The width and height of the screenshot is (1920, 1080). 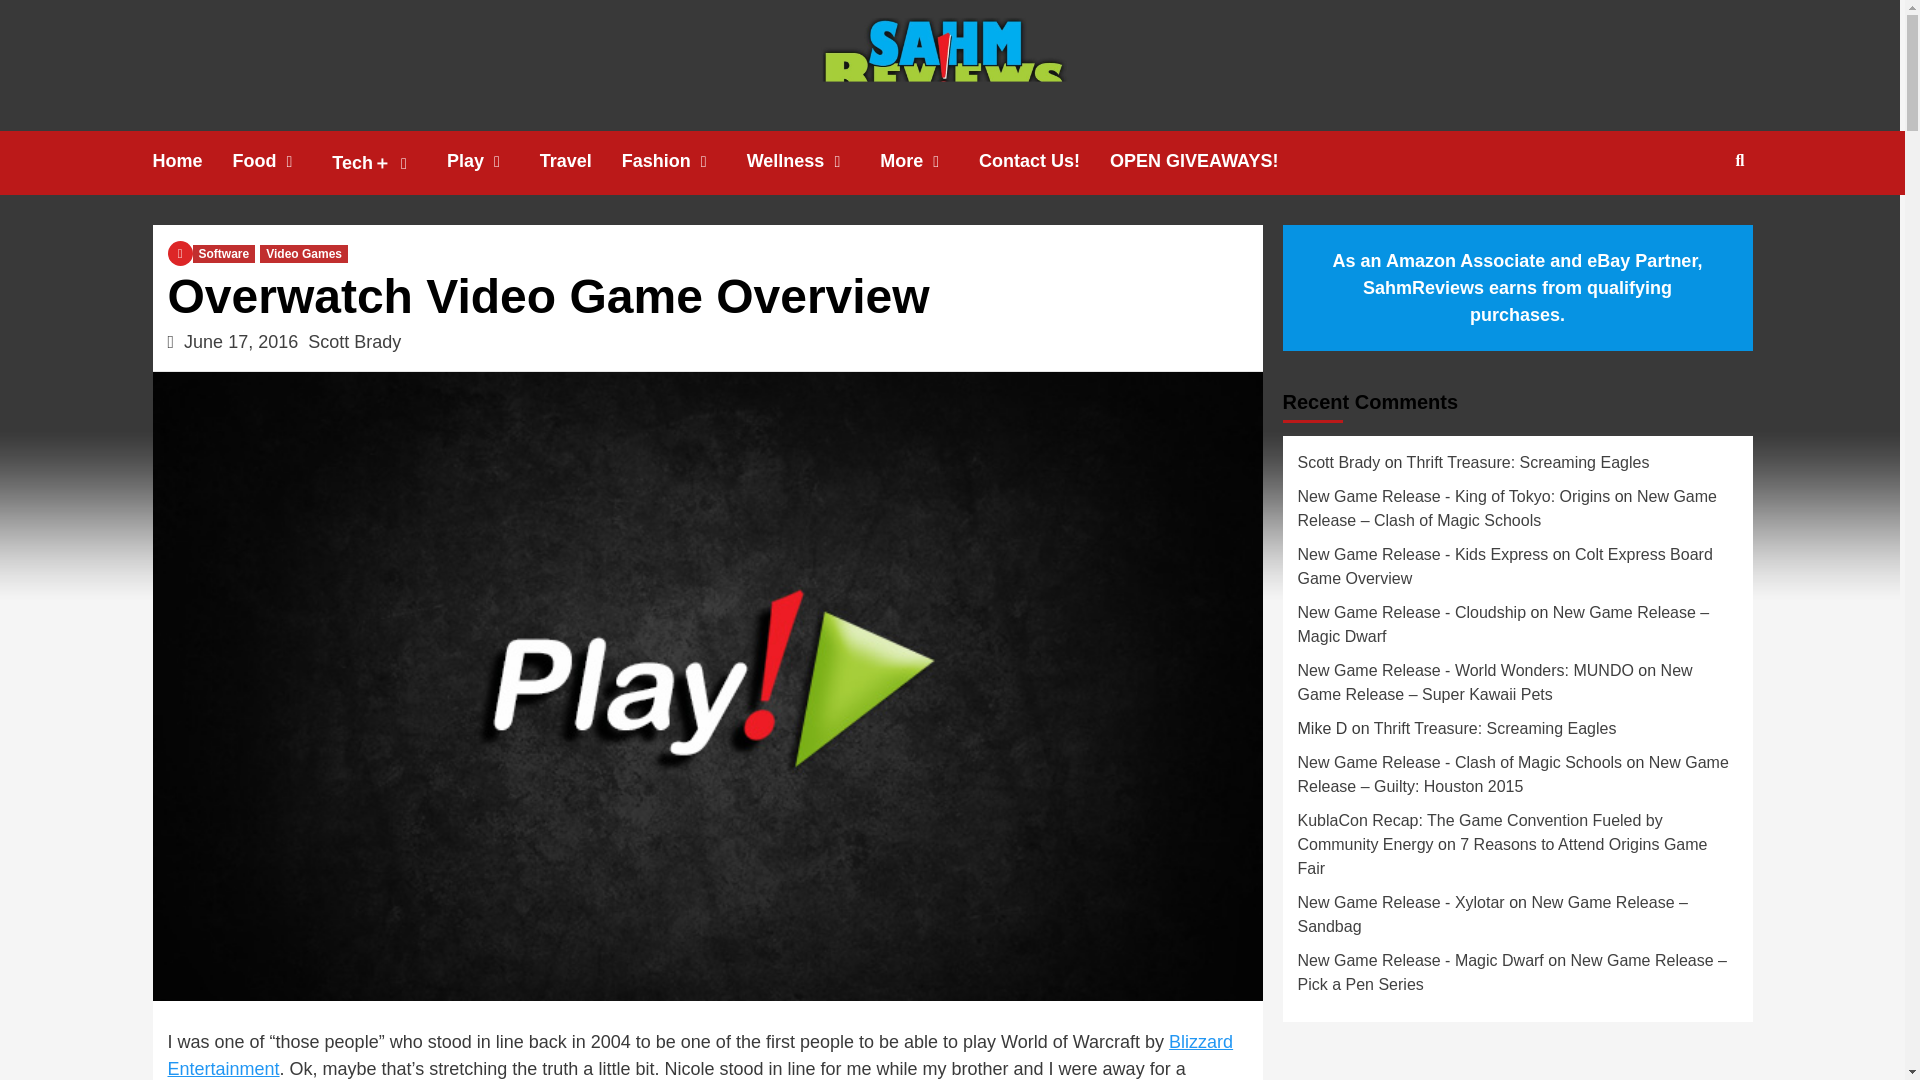 What do you see at coordinates (684, 161) in the screenshot?
I see `Fashion` at bounding box center [684, 161].